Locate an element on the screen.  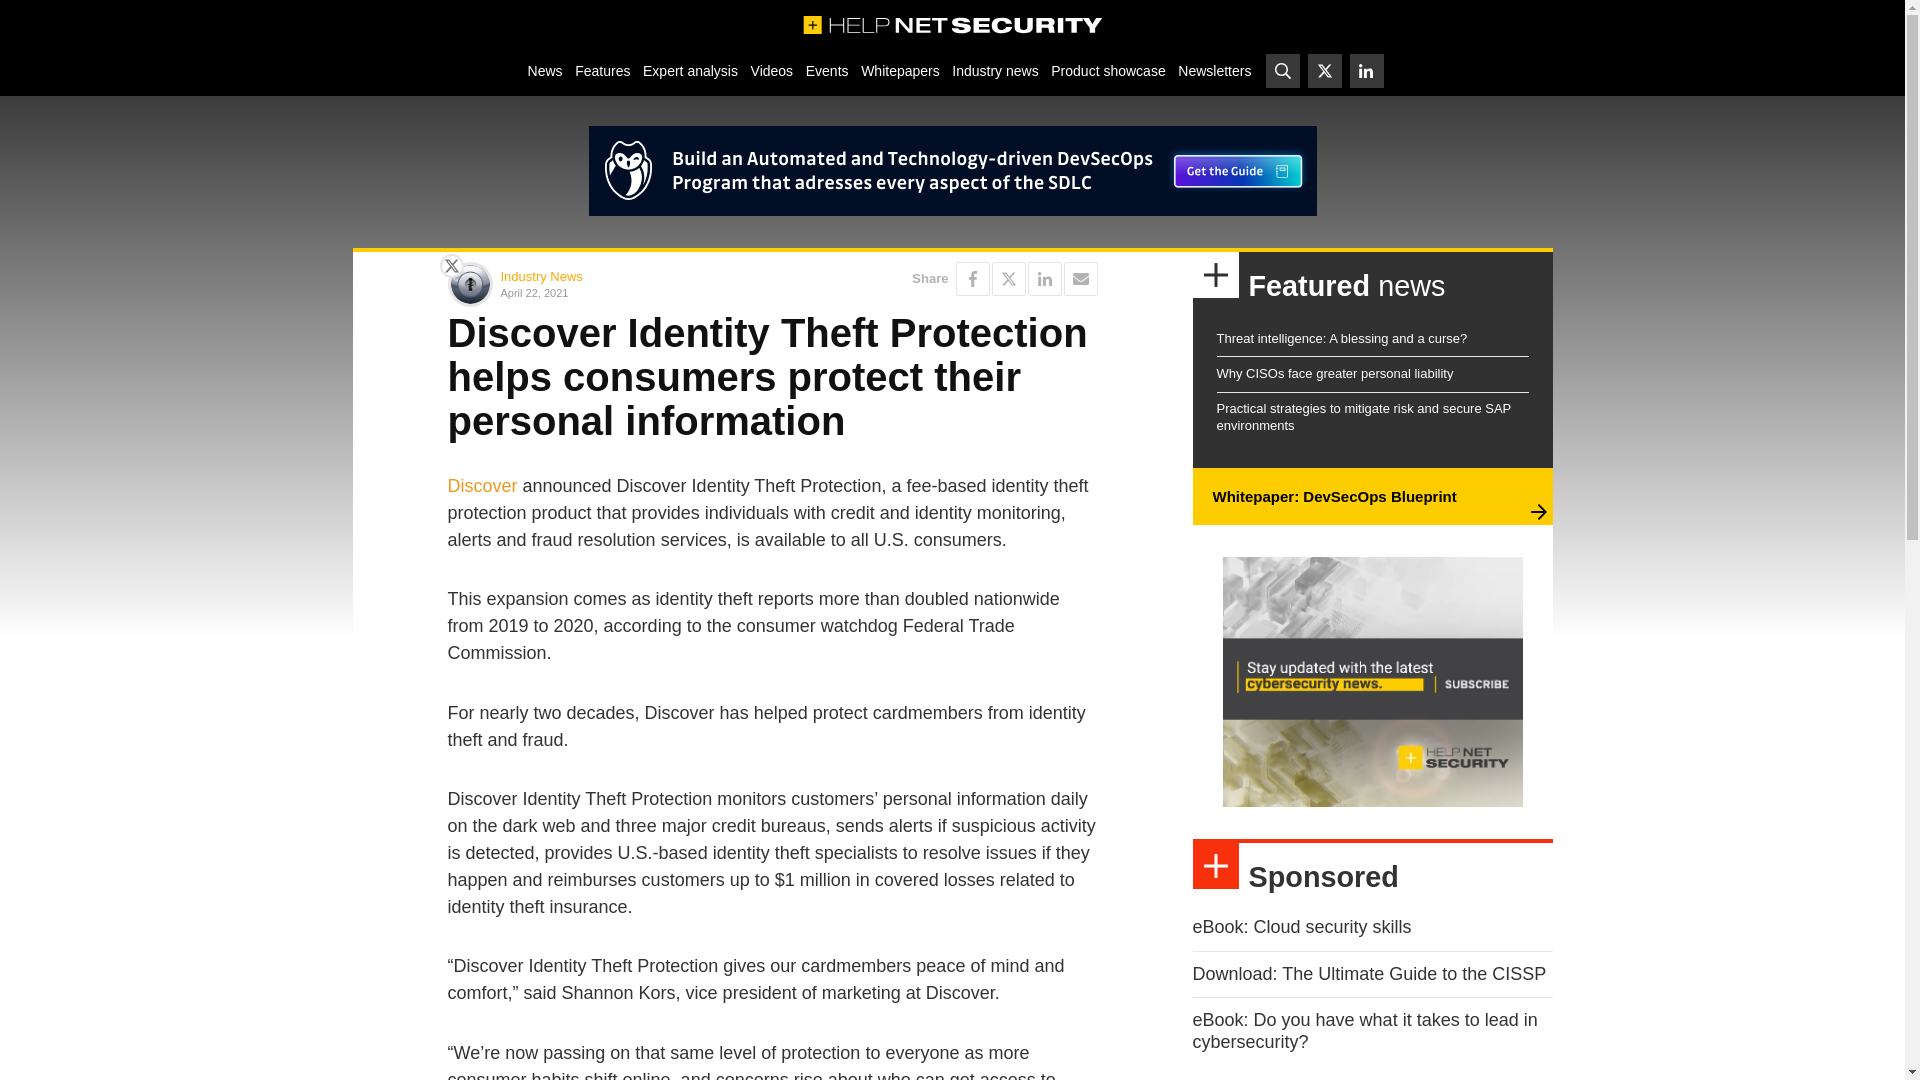
Why CISOs face greater personal liability is located at coordinates (1334, 374).